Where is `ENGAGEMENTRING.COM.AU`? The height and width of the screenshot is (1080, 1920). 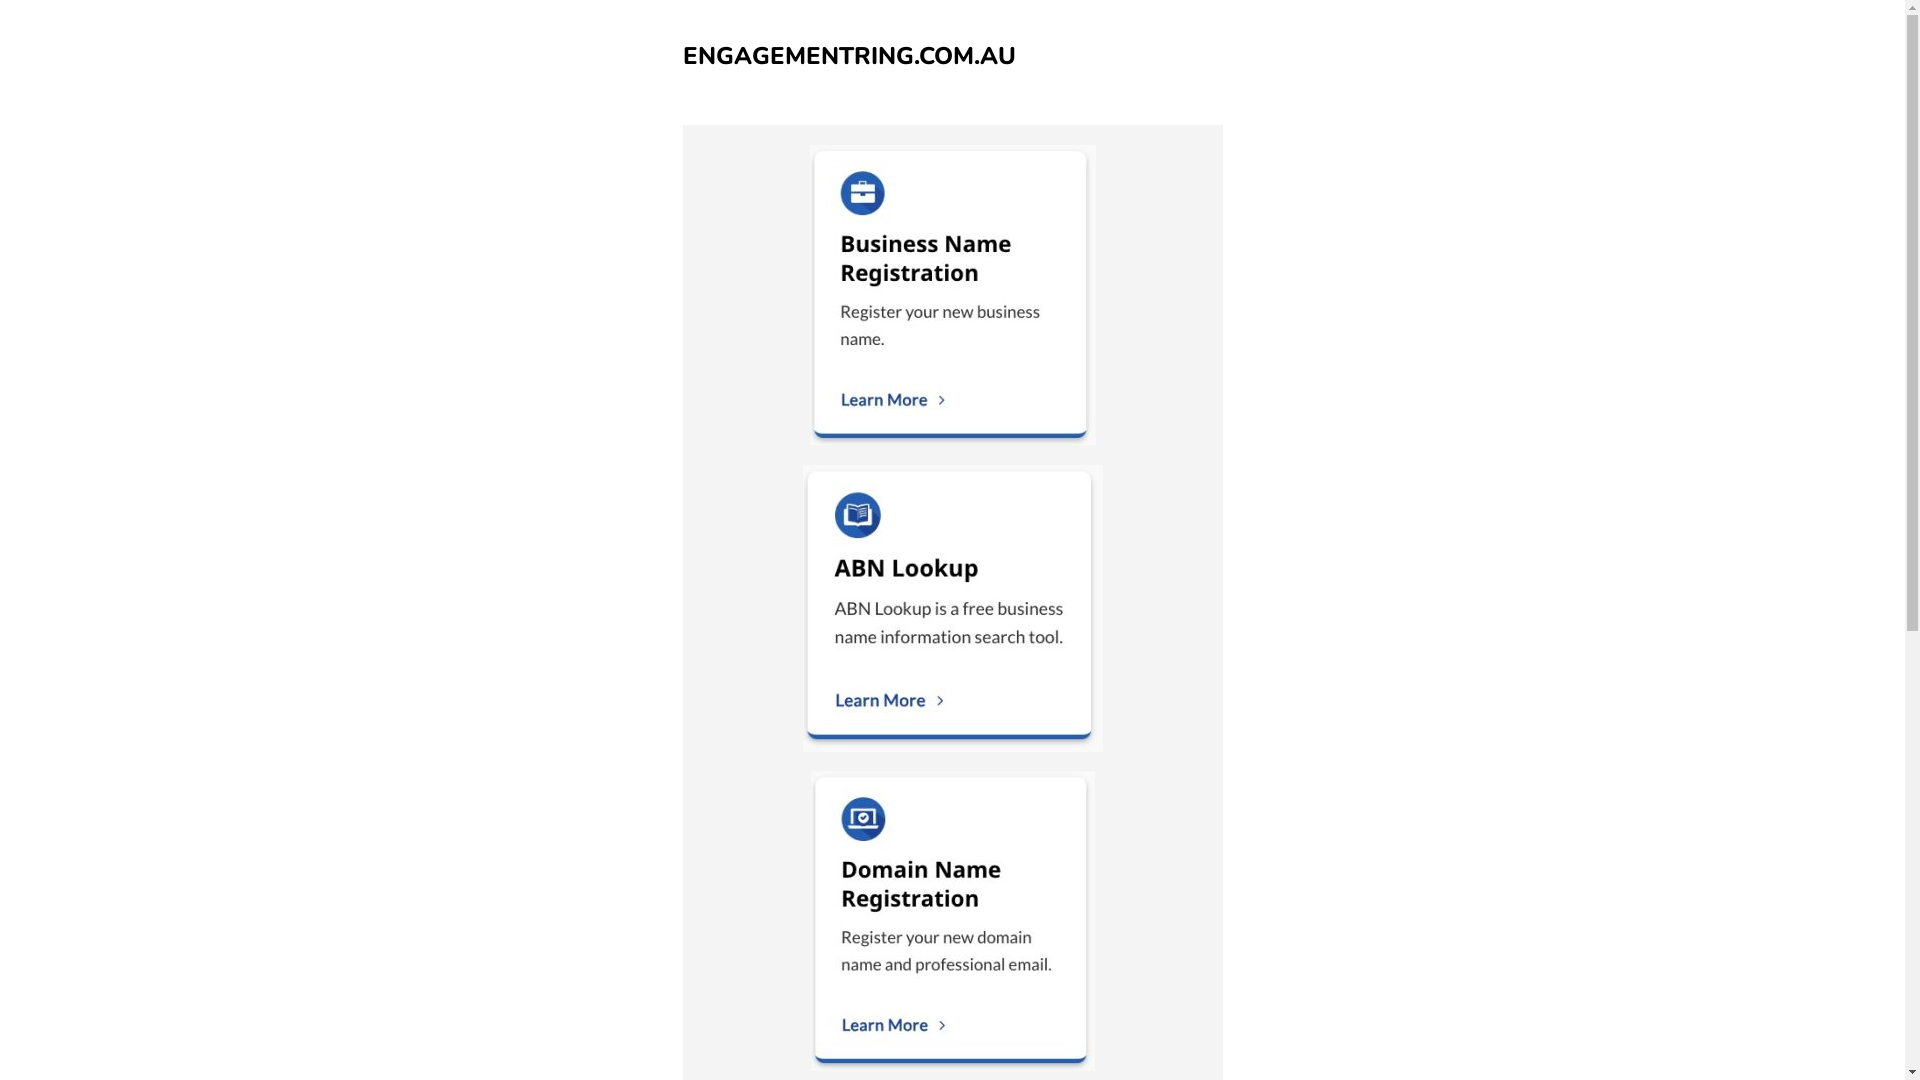 ENGAGEMENTRING.COM.AU is located at coordinates (848, 56).